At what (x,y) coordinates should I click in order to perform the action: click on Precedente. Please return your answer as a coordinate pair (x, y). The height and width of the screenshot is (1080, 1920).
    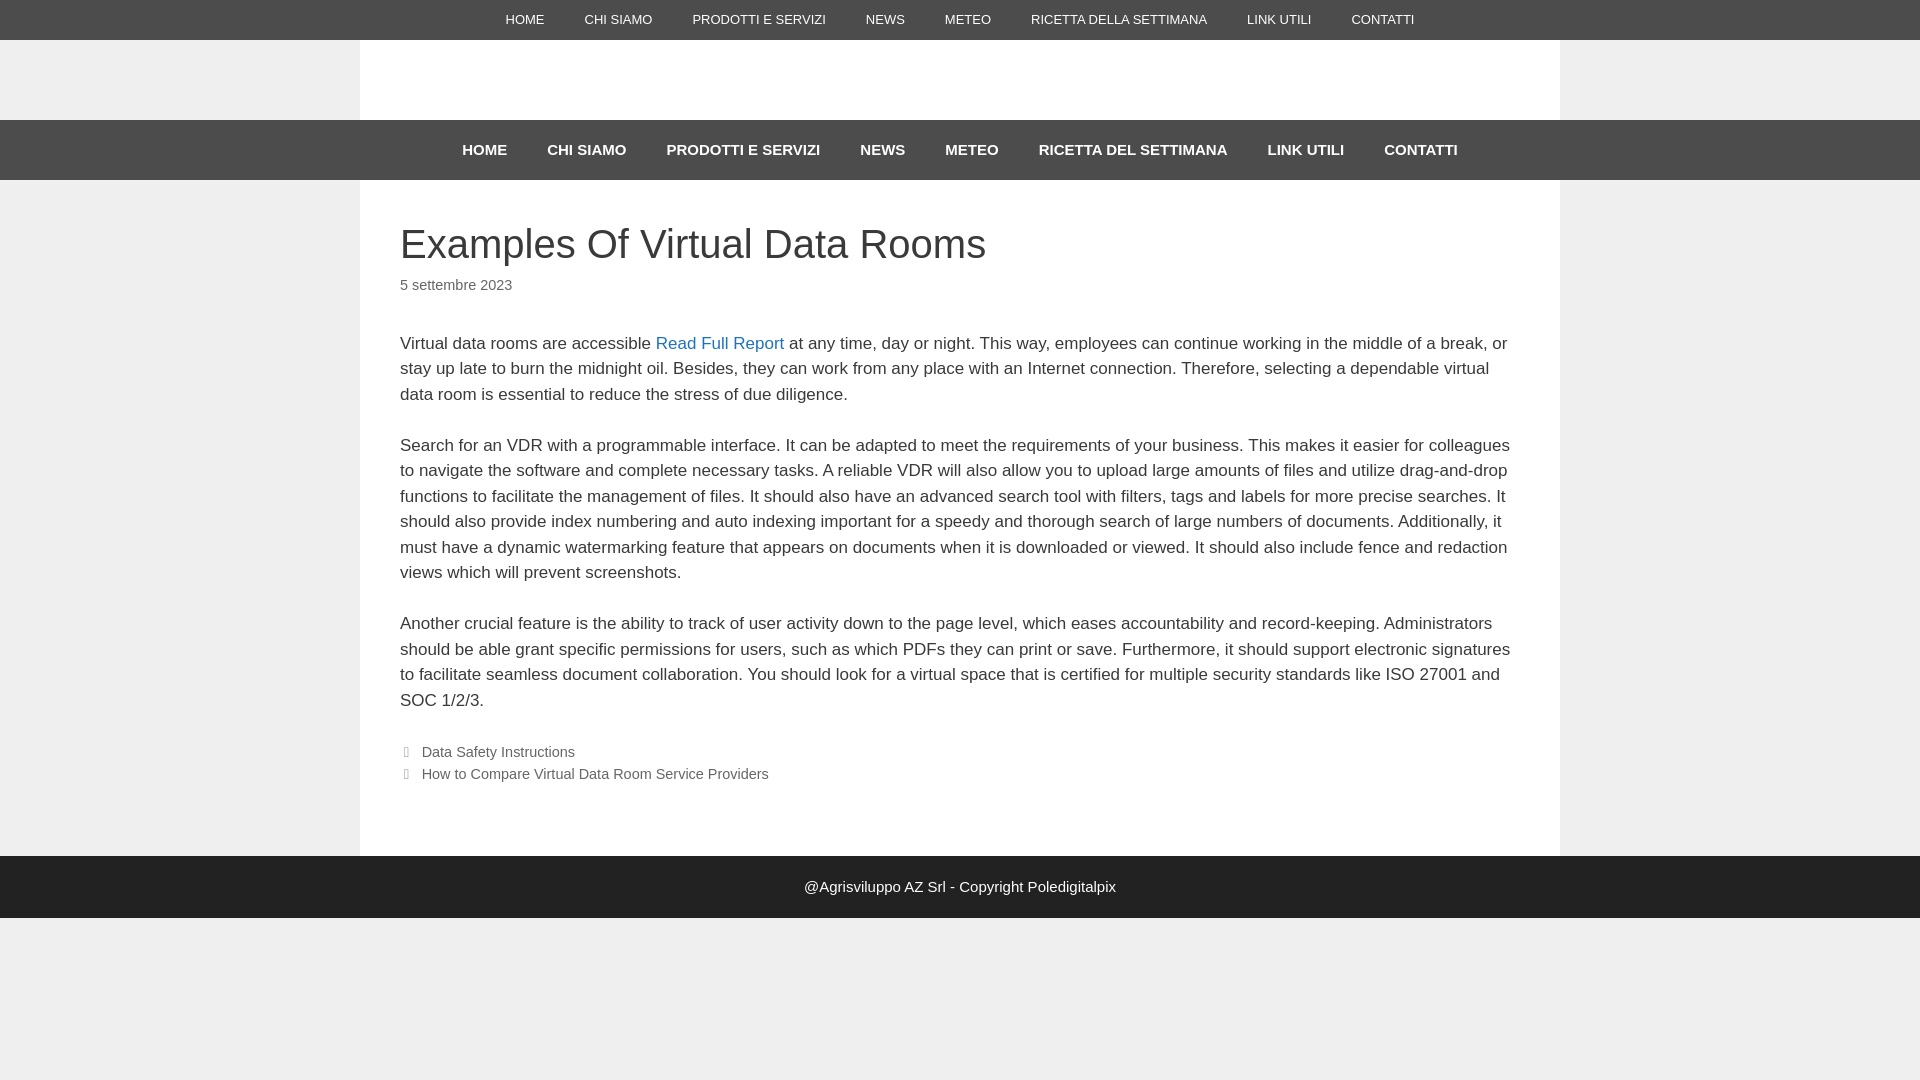
    Looking at the image, I should click on (486, 752).